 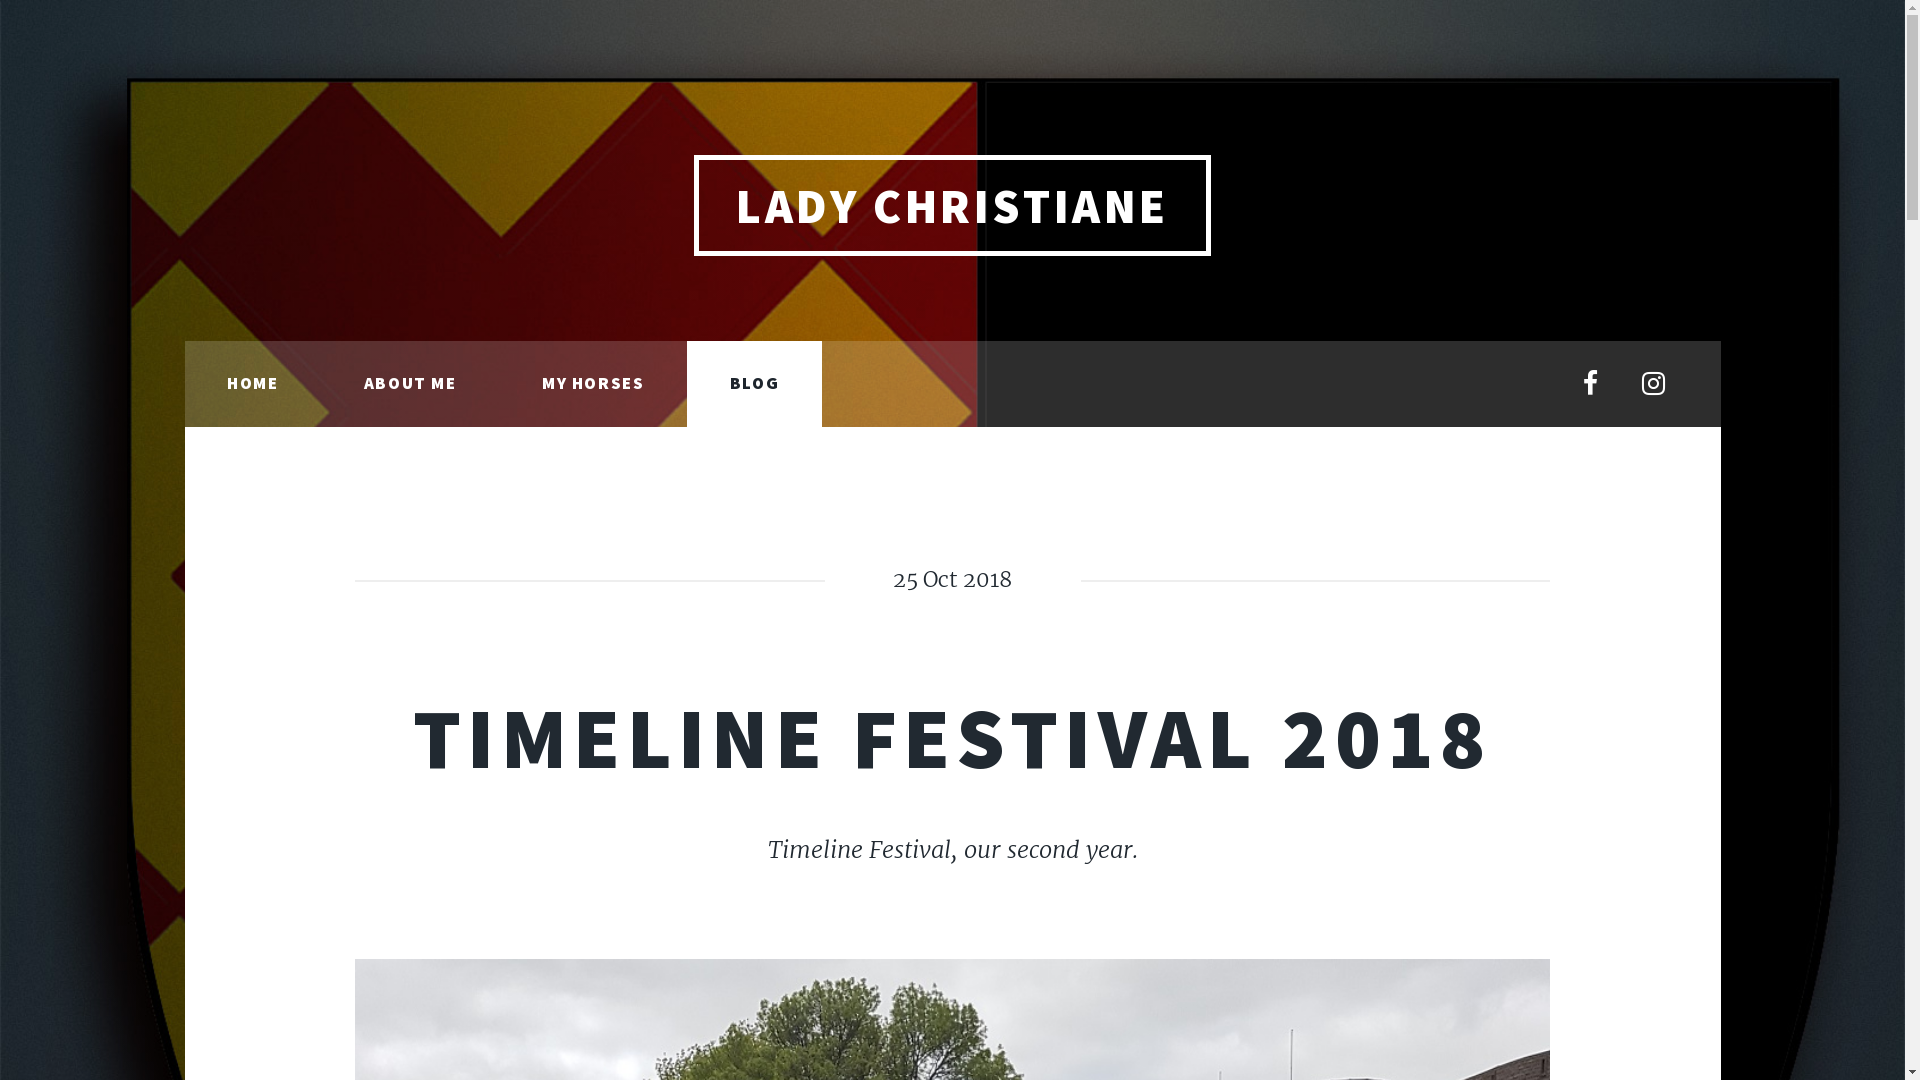 What do you see at coordinates (593, 384) in the screenshot?
I see `MY HORSES` at bounding box center [593, 384].